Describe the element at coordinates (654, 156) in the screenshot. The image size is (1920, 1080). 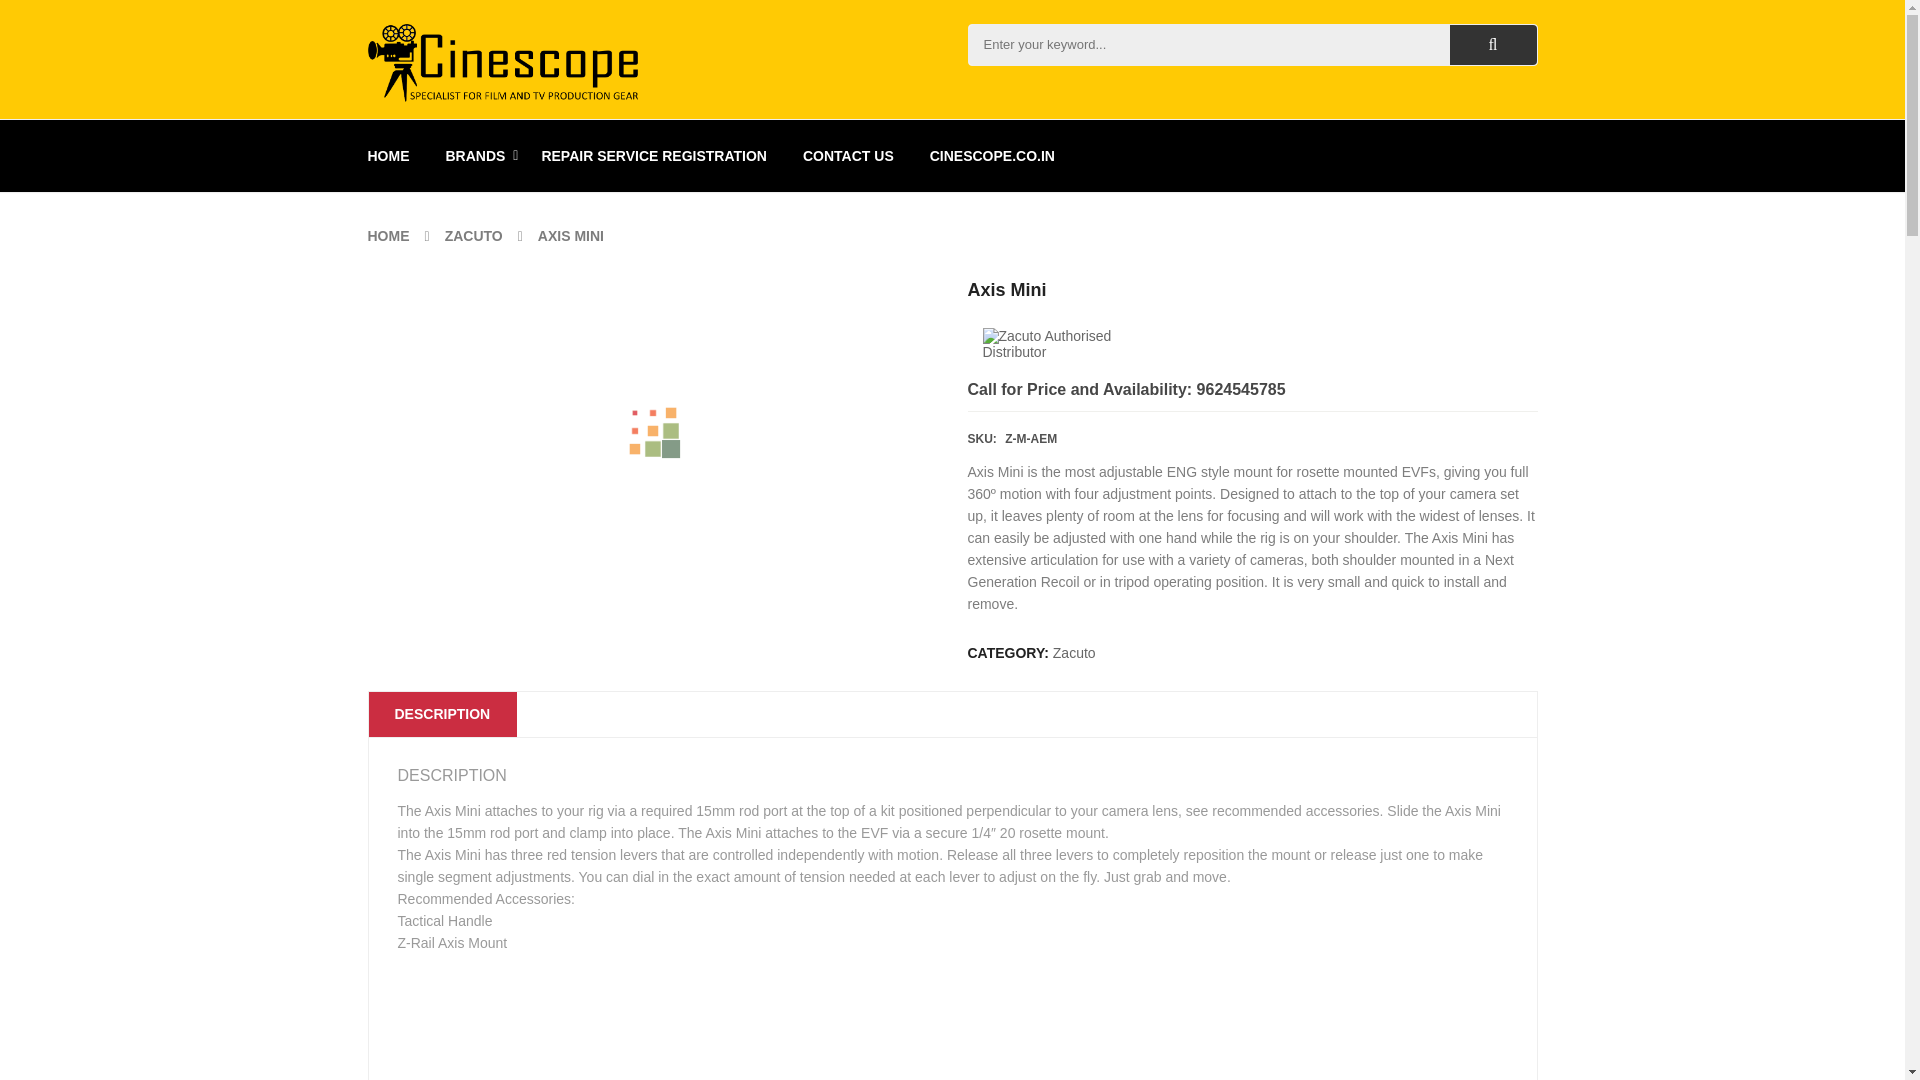
I see `REPAIR SERVICE REGISTRATION` at that location.